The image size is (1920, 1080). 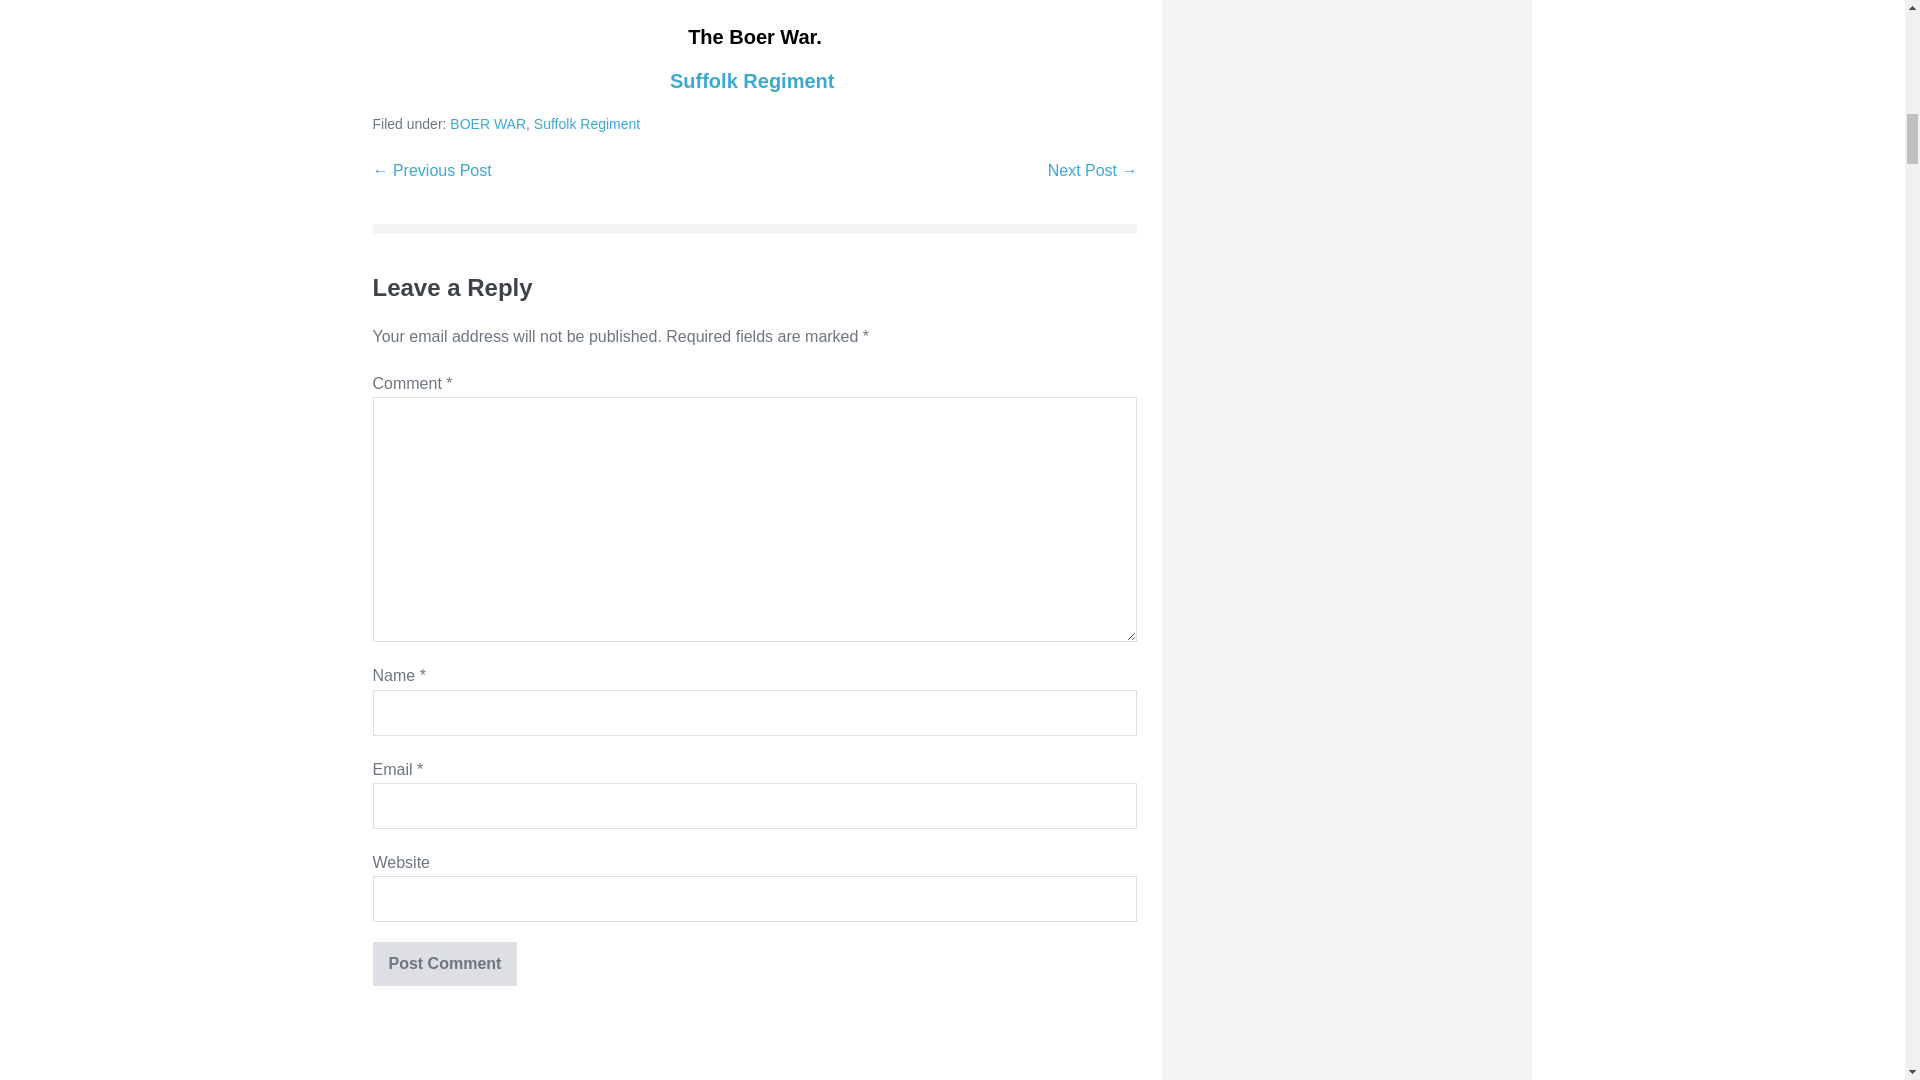 I want to click on Post Comment, so click(x=444, y=964).